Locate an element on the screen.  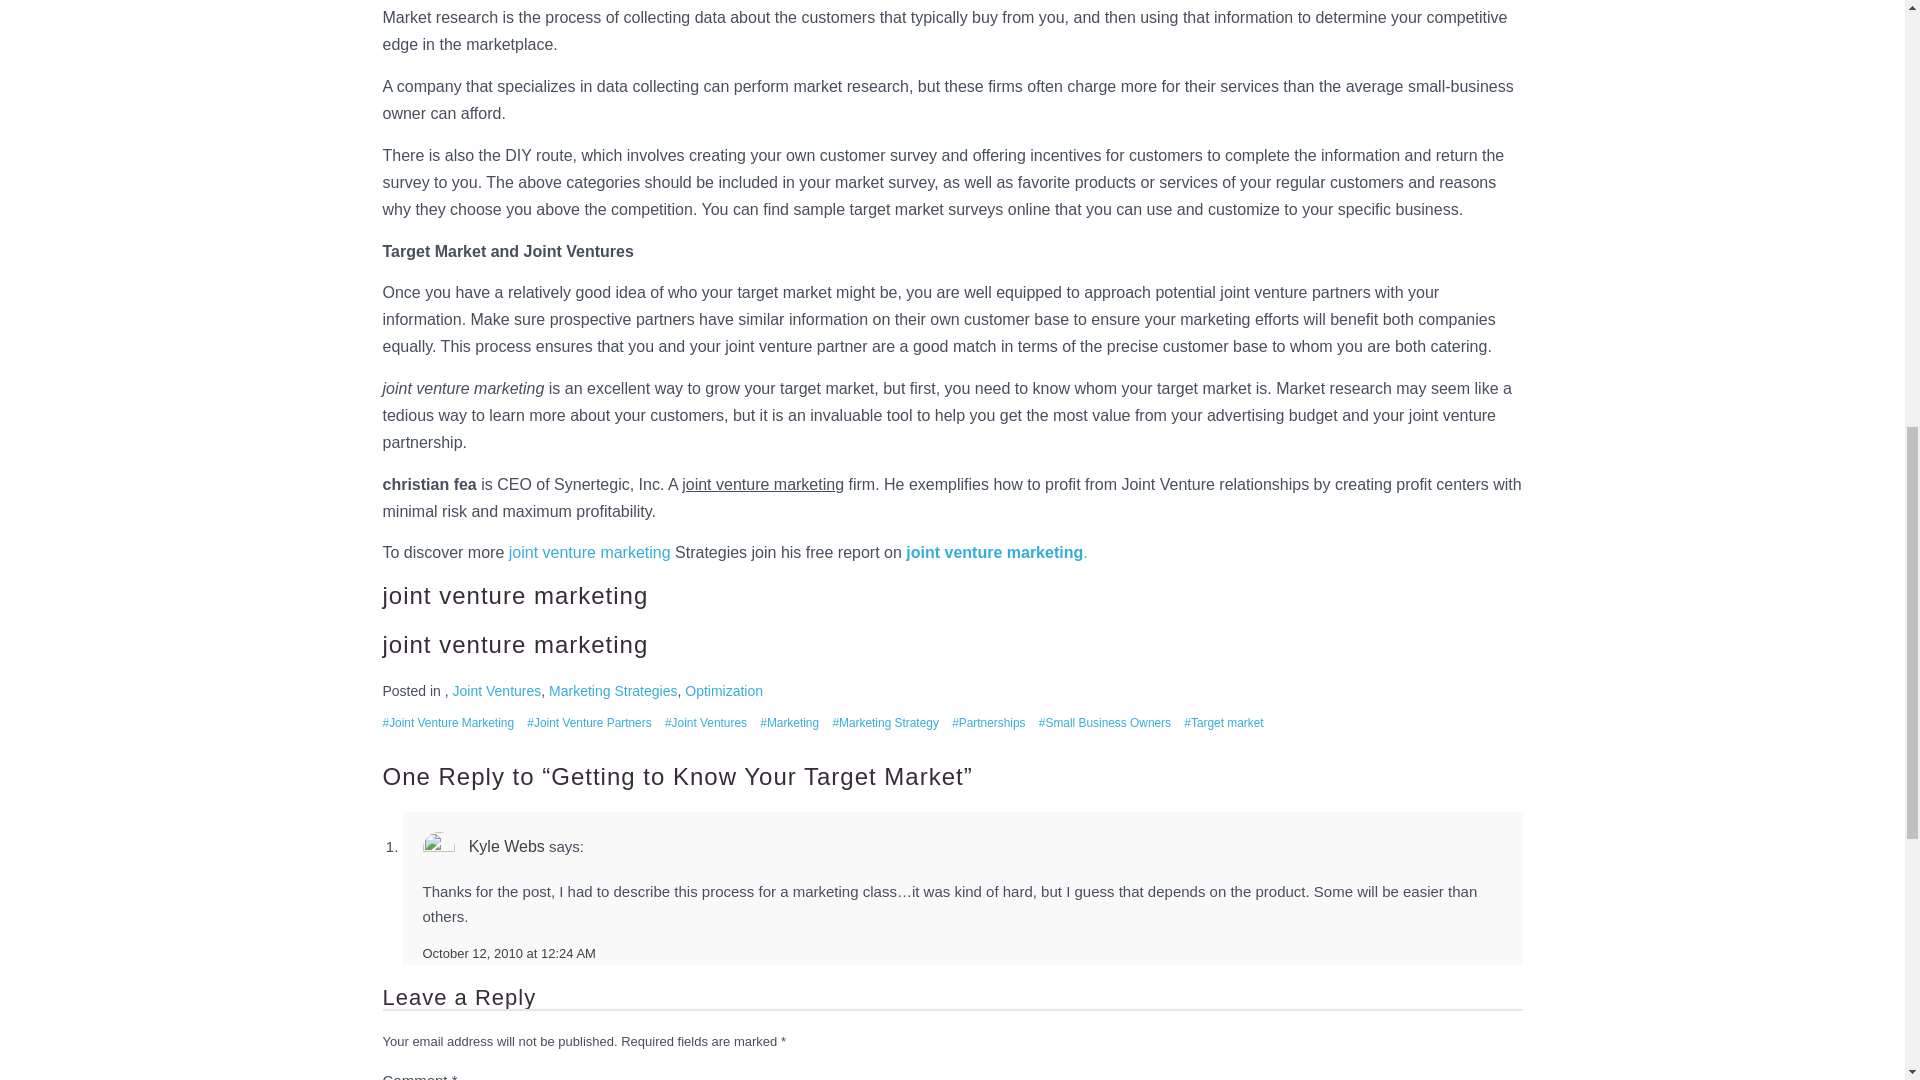
Marketing is located at coordinates (790, 723).